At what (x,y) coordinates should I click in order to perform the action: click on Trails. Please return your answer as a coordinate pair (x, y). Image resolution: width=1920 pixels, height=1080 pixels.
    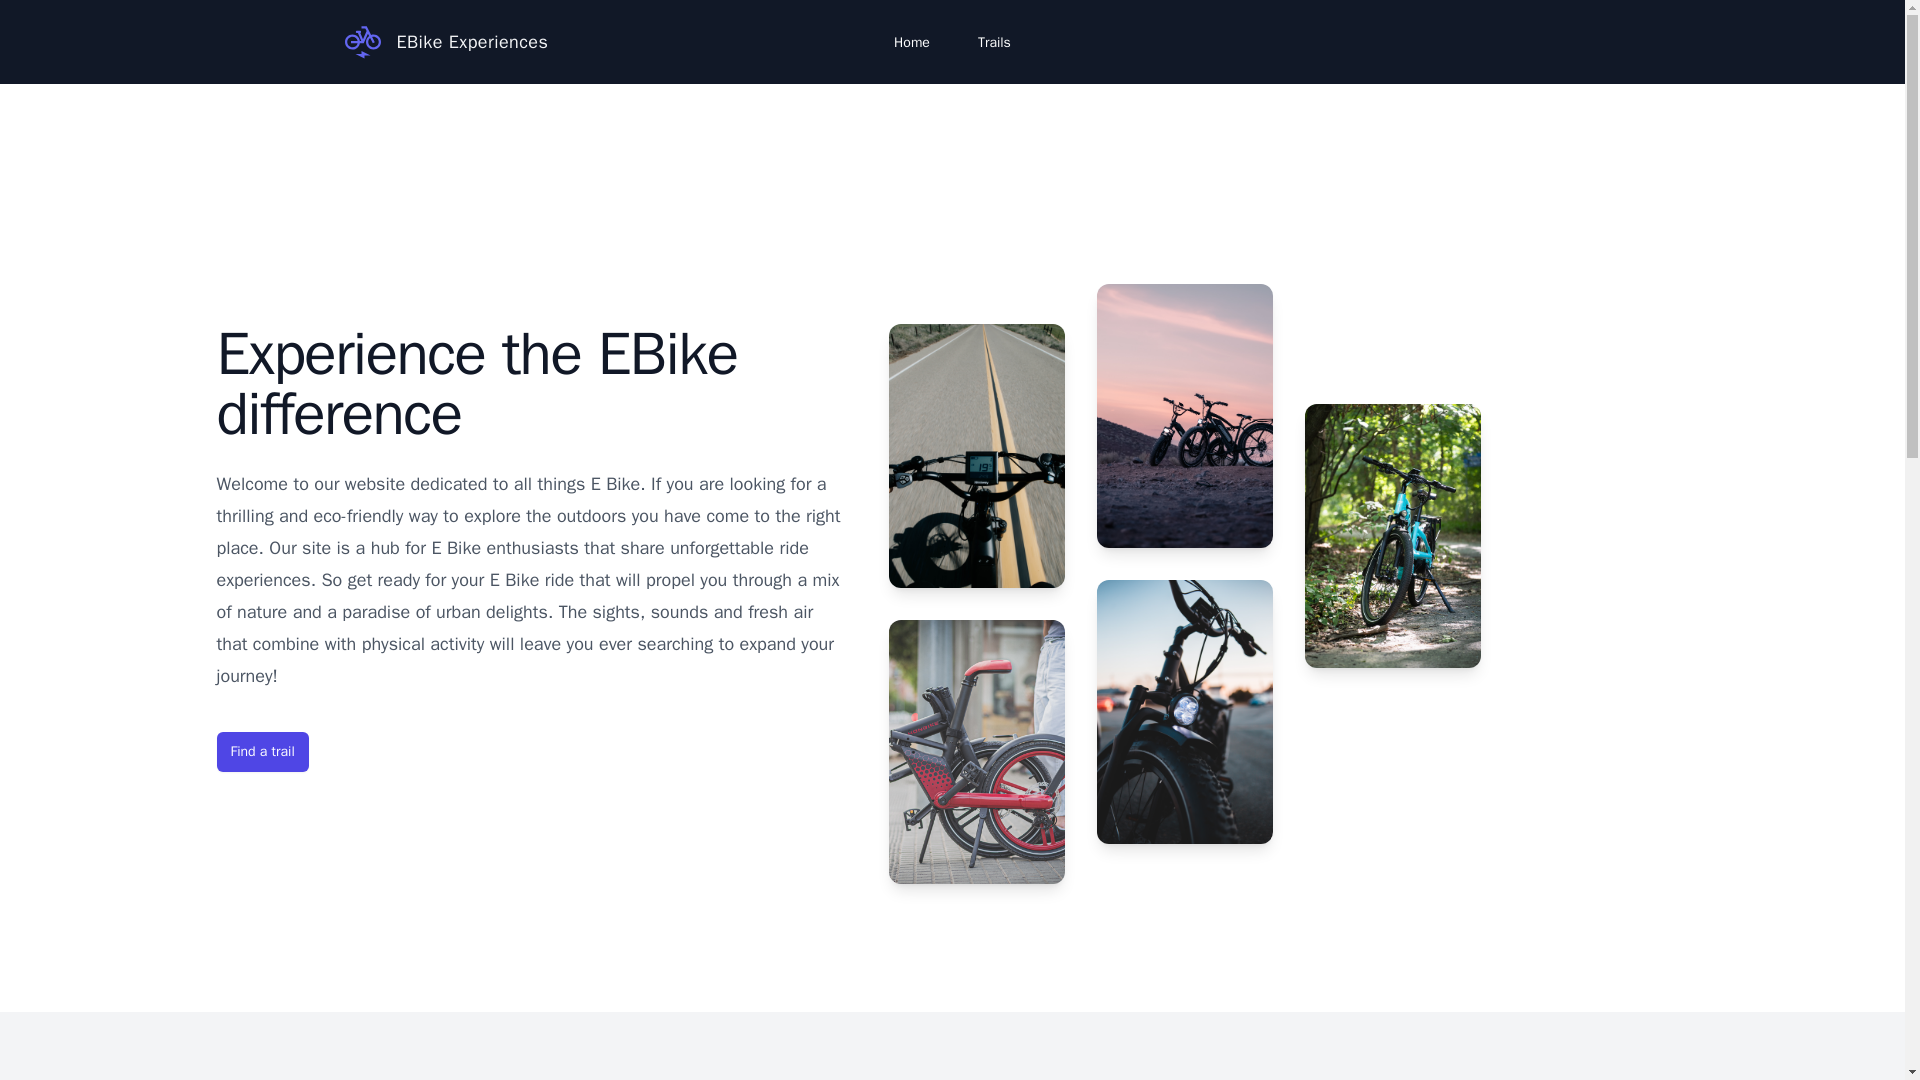
    Looking at the image, I should click on (994, 42).